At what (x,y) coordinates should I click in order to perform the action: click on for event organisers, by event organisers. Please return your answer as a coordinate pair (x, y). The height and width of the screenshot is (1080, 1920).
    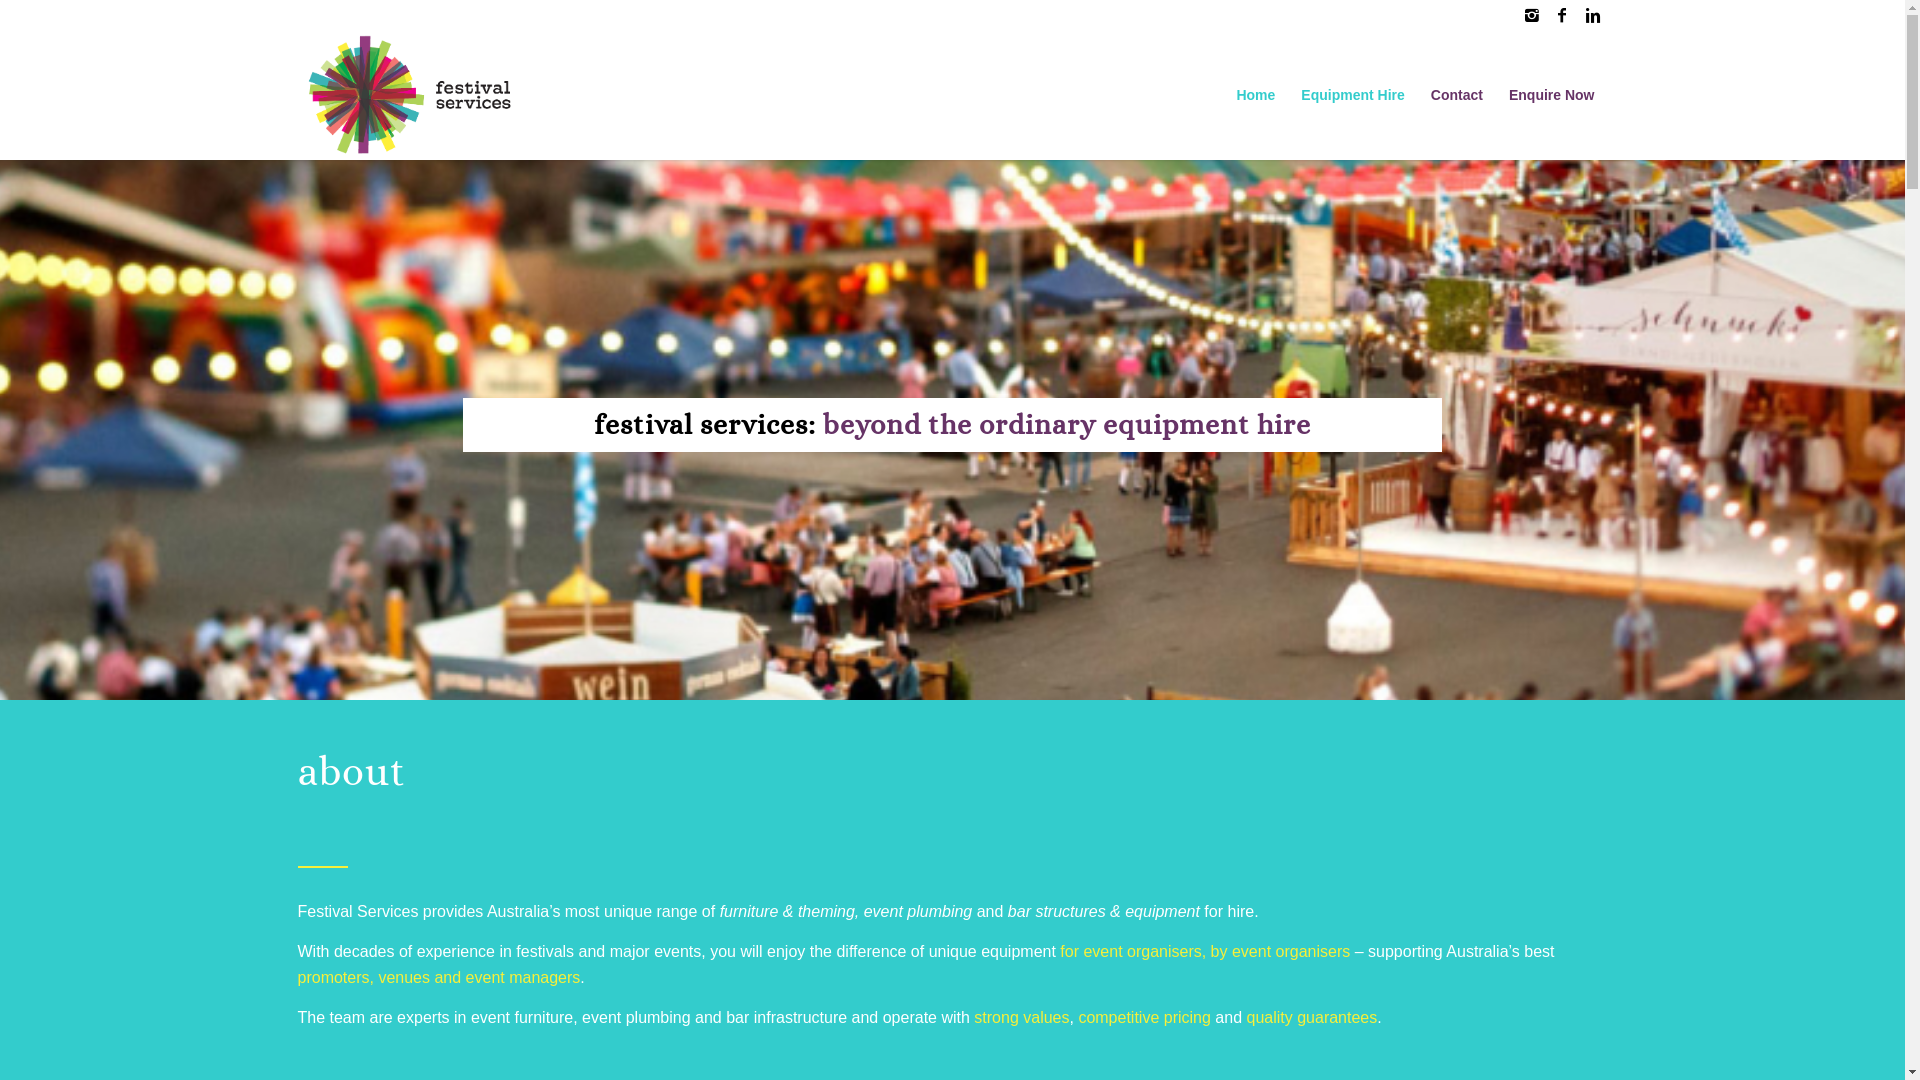
    Looking at the image, I should click on (1205, 952).